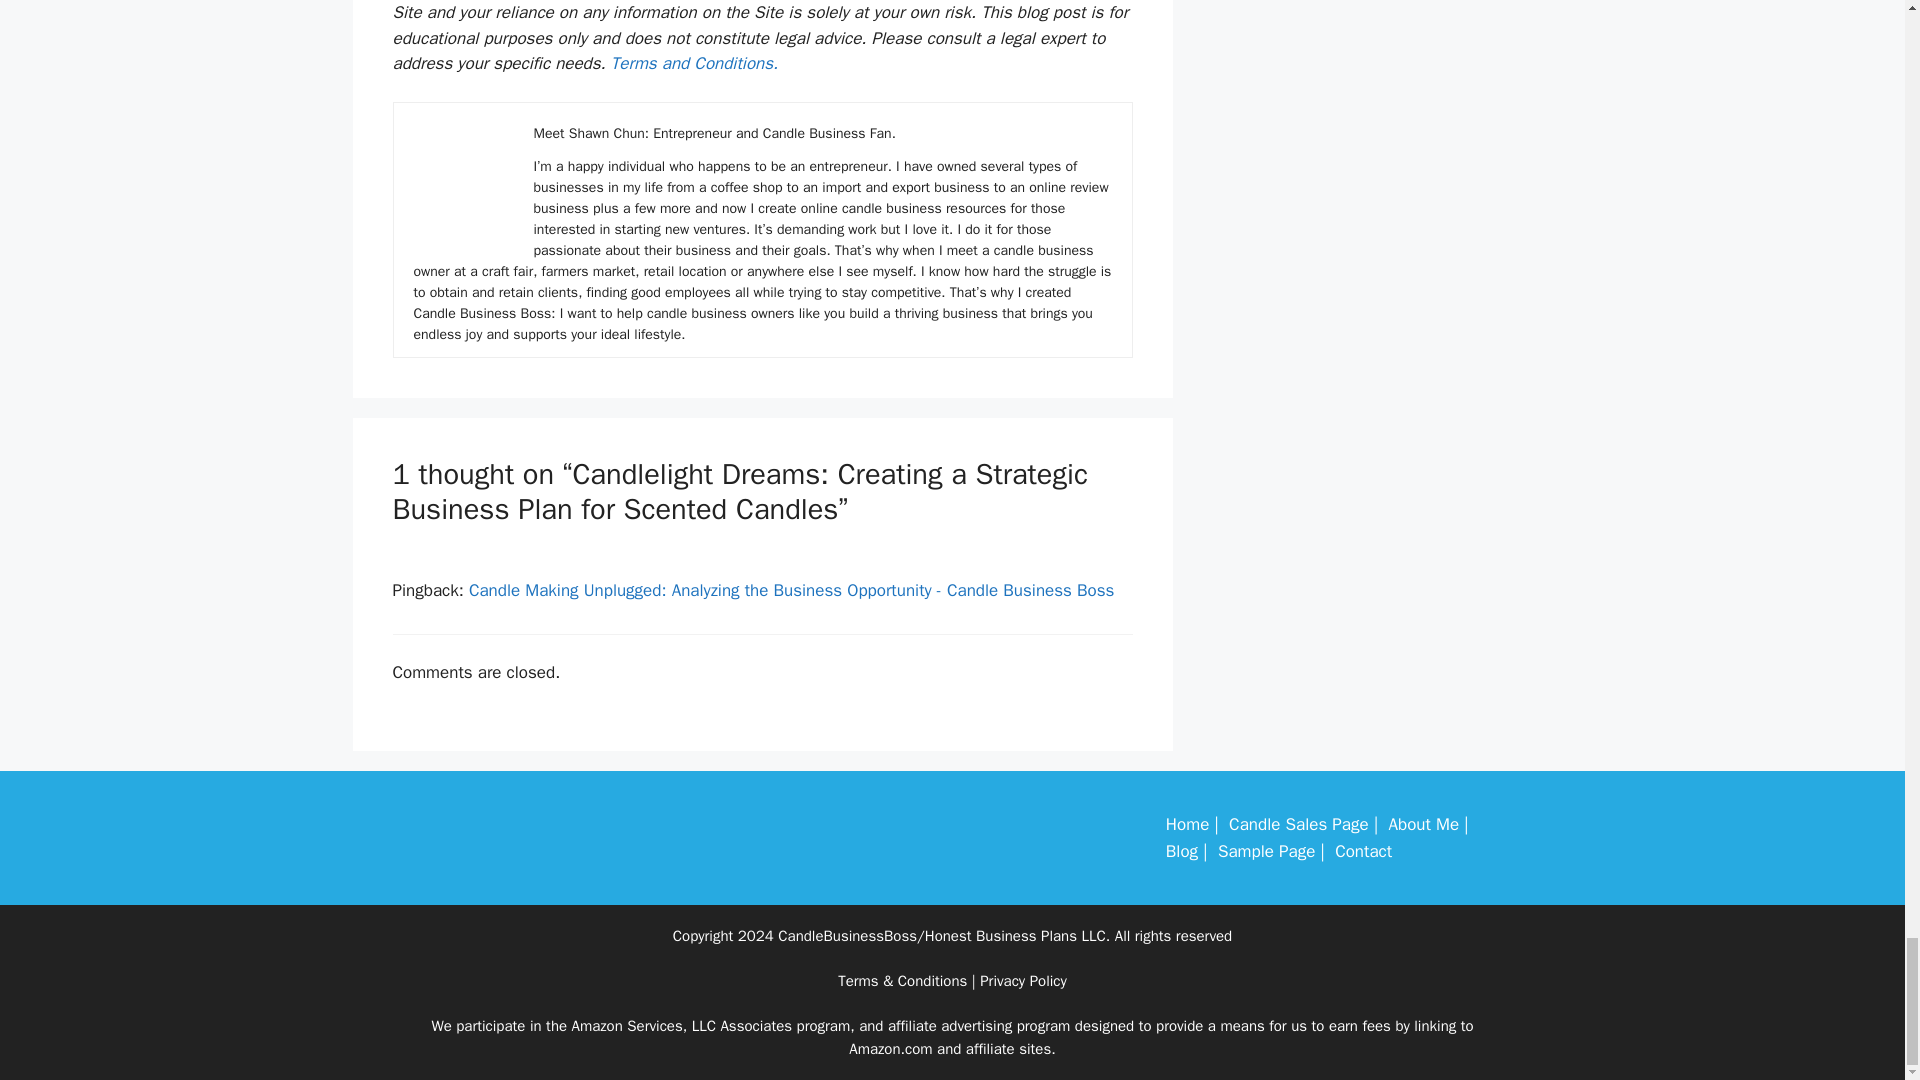 This screenshot has width=1920, height=1080. What do you see at coordinates (694, 63) in the screenshot?
I see `Terms and Conditions.` at bounding box center [694, 63].